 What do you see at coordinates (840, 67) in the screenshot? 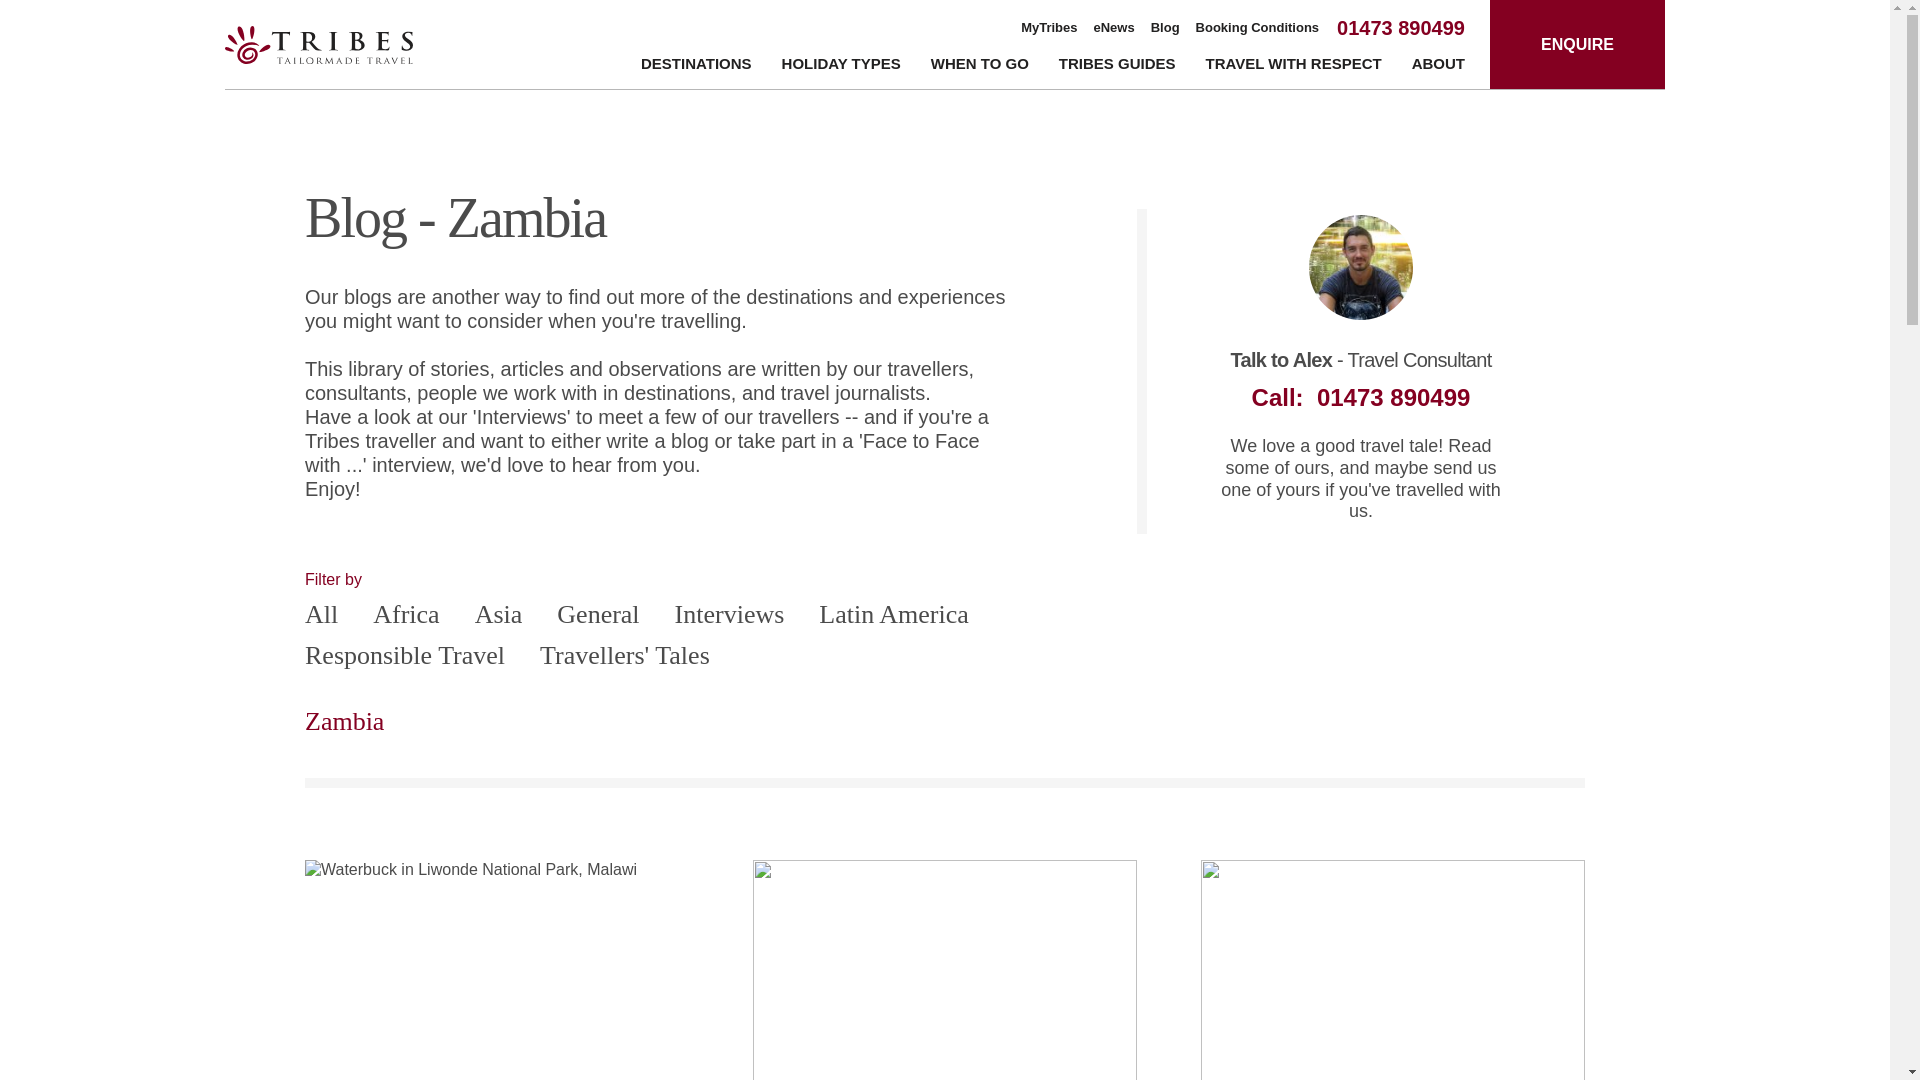
I see `HOLIDAY TYPES` at bounding box center [840, 67].